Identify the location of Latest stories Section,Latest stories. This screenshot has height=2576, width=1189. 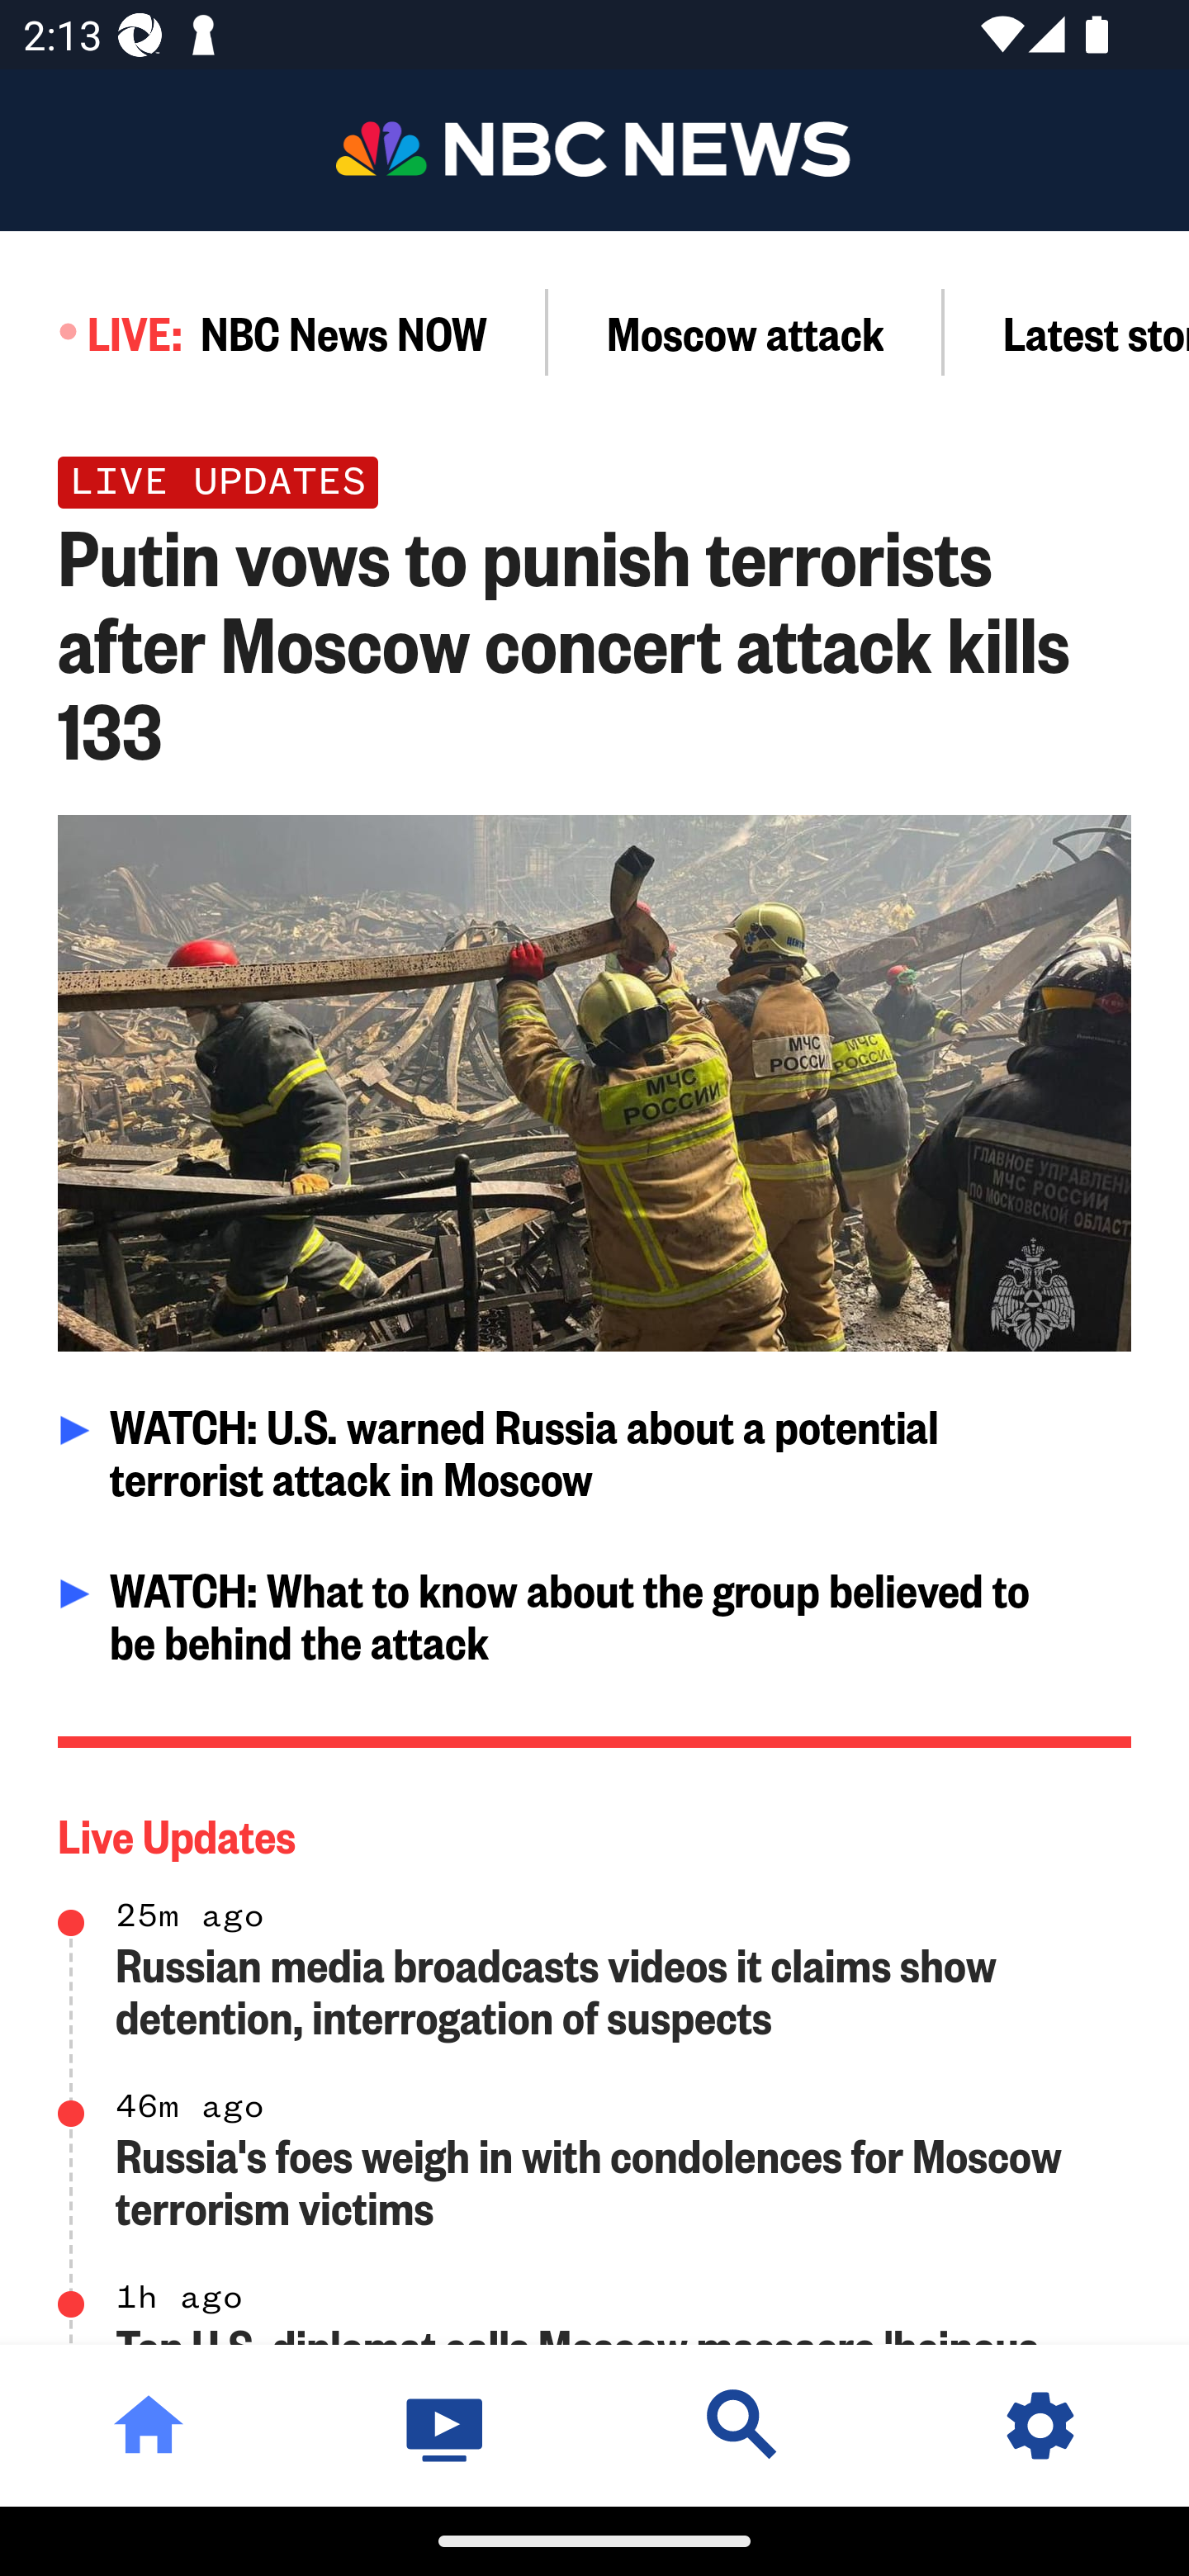
(1067, 332).